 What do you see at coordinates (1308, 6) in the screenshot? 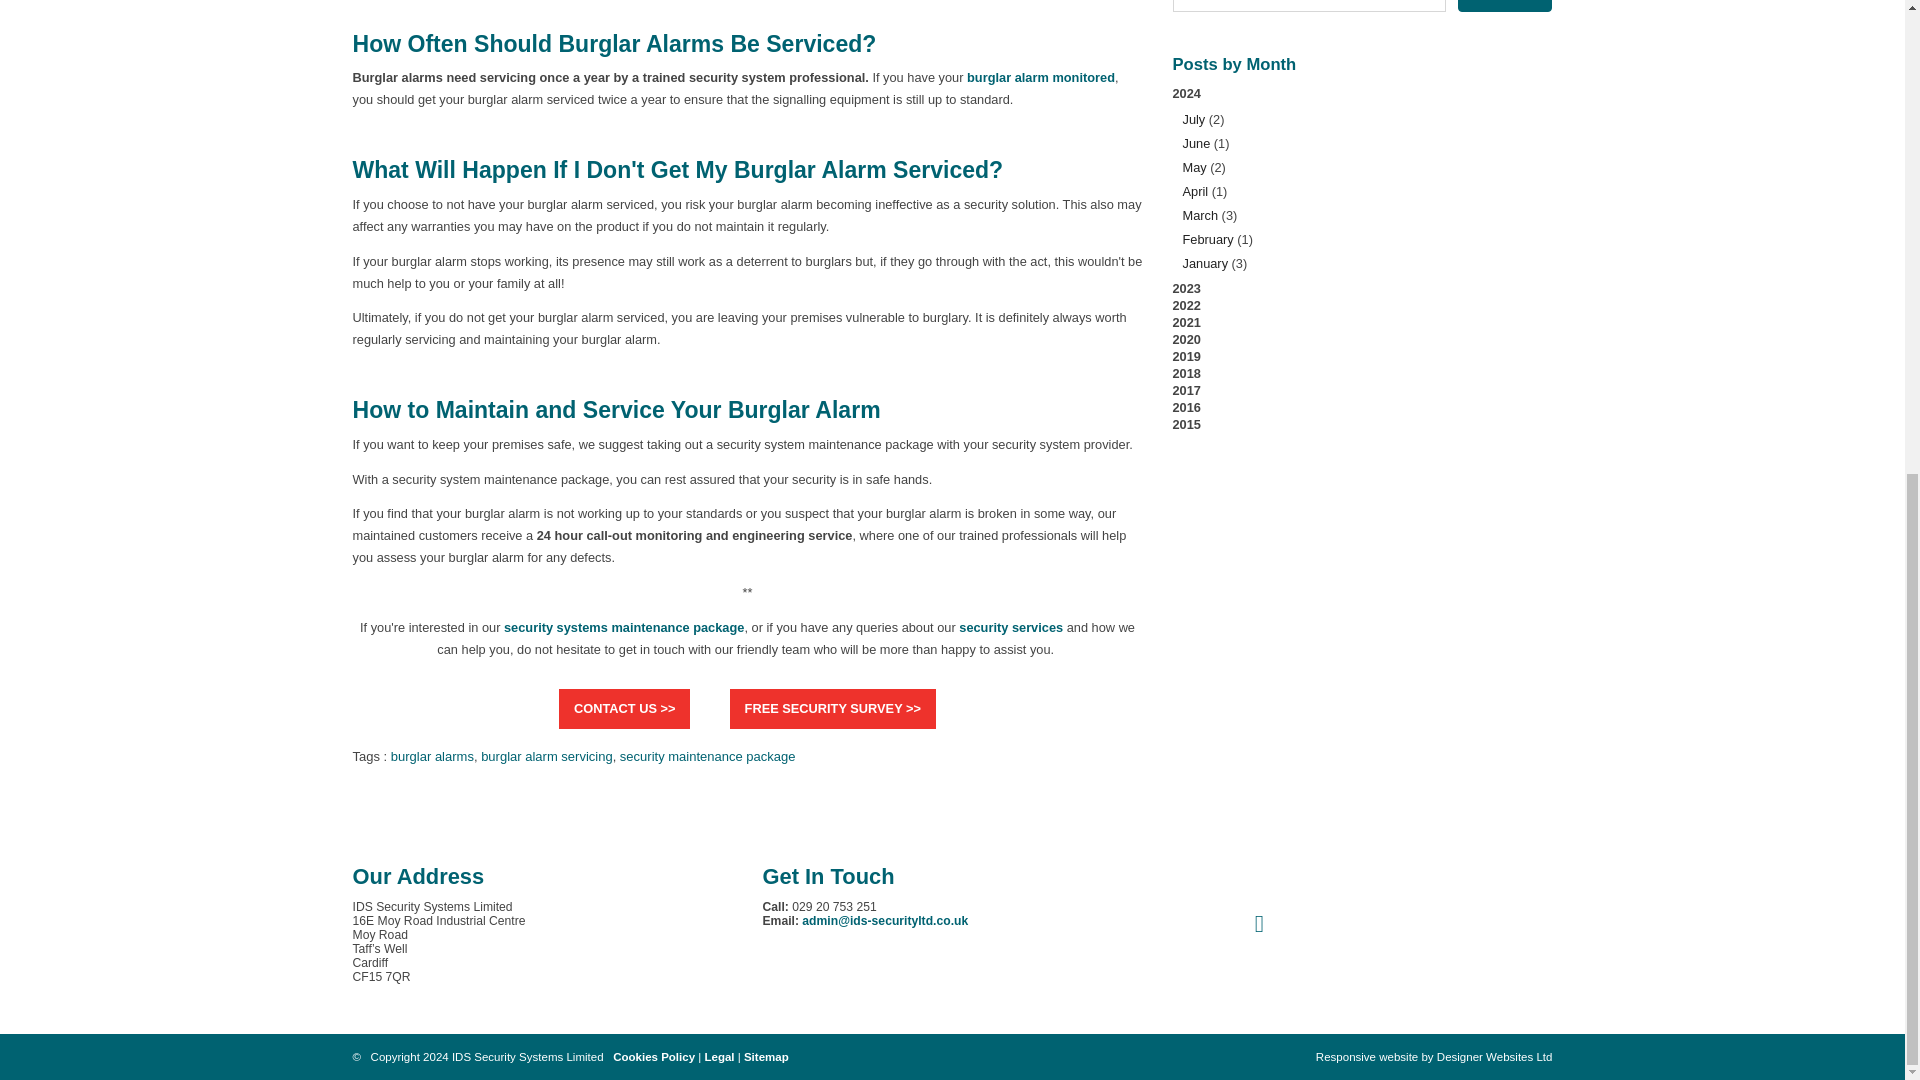
I see `Enter search term or APML url` at bounding box center [1308, 6].